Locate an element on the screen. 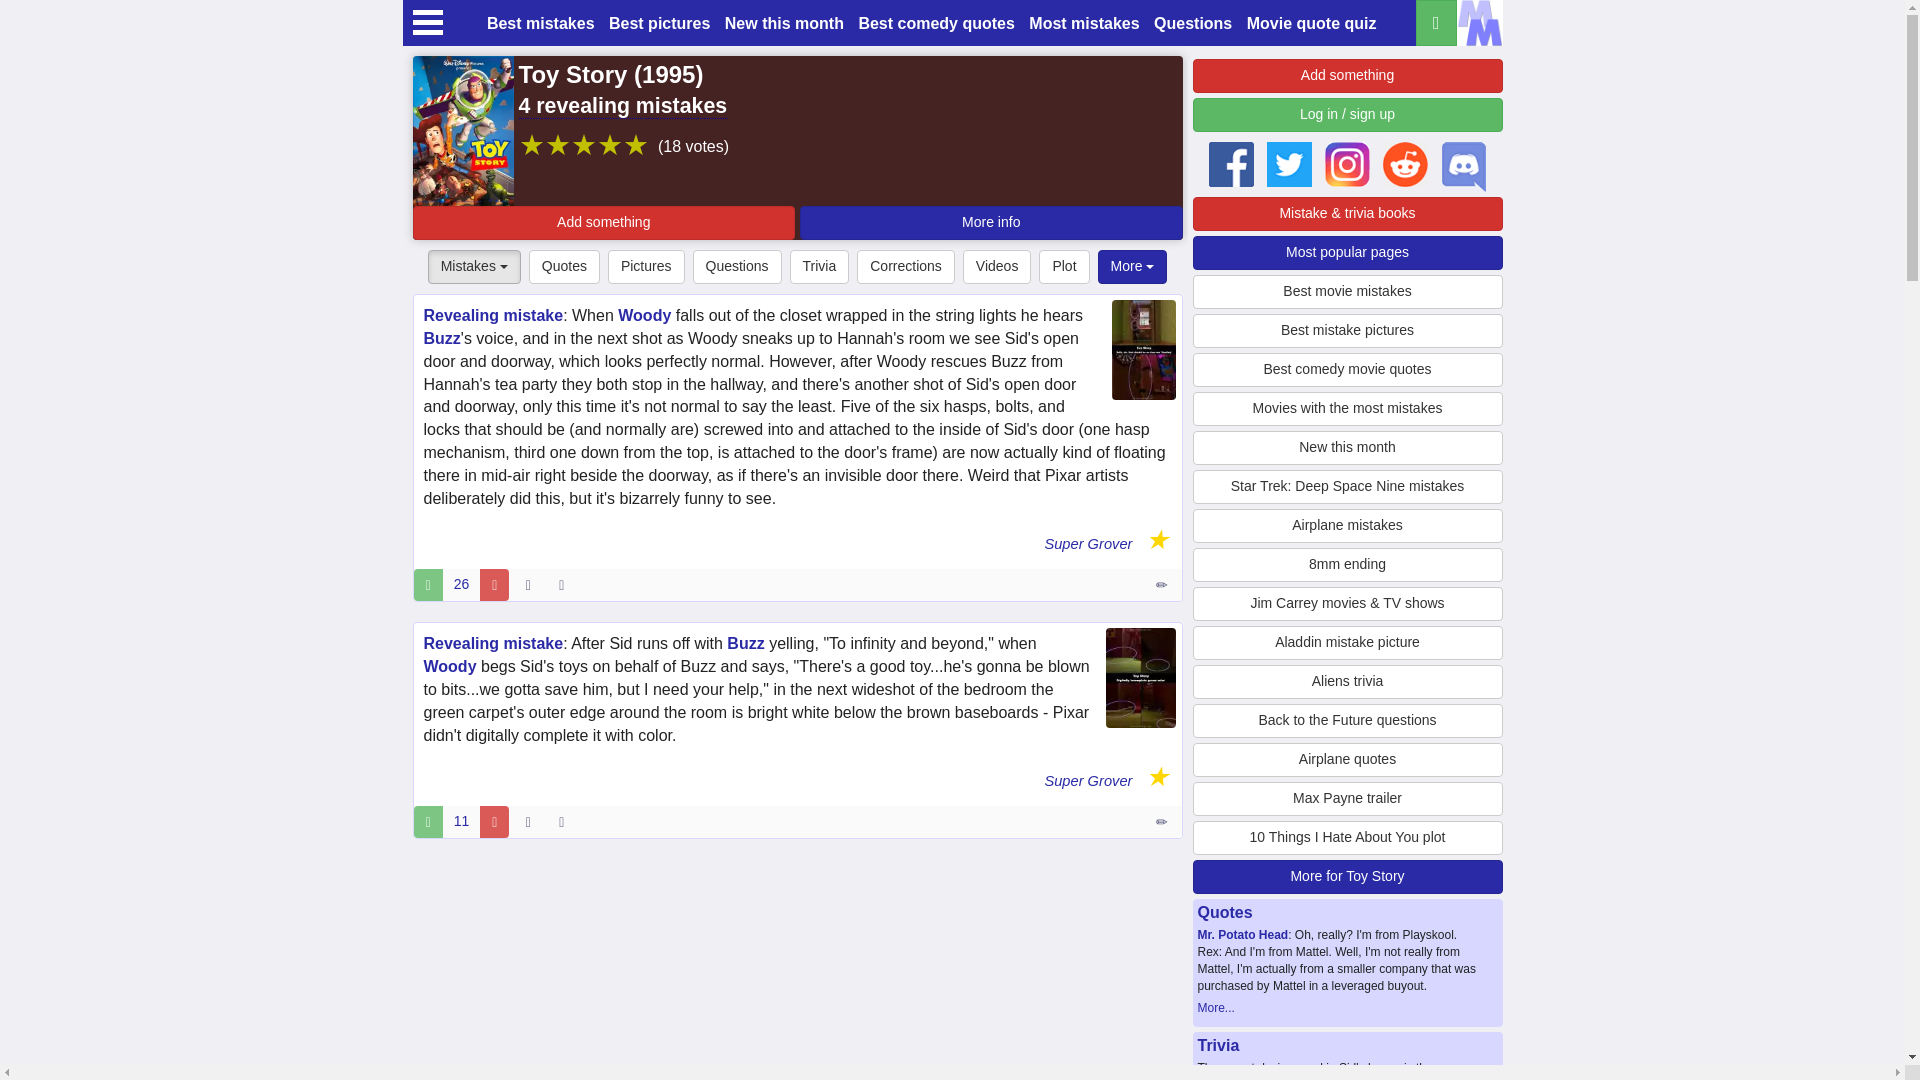  Entry 218249 is located at coordinates (1163, 584).